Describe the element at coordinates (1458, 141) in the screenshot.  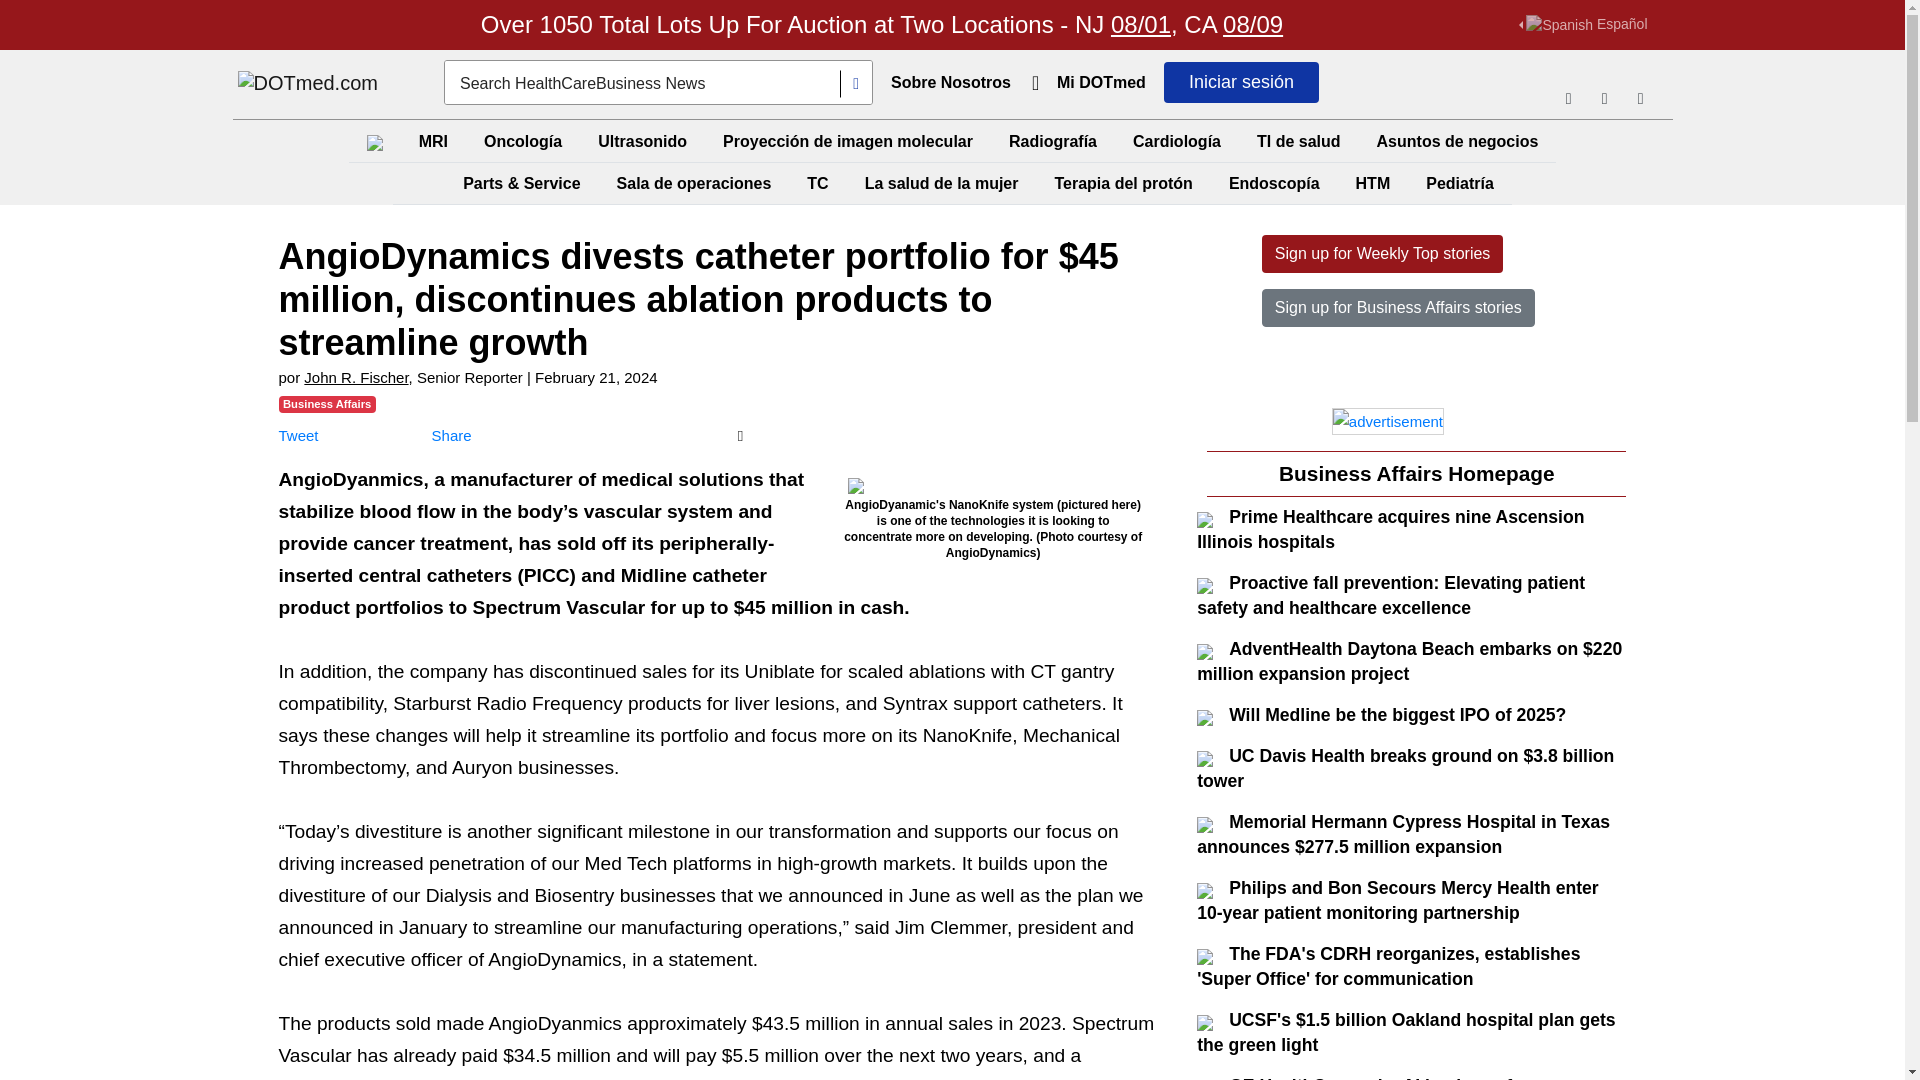
I see `Asuntos de negocios` at that location.